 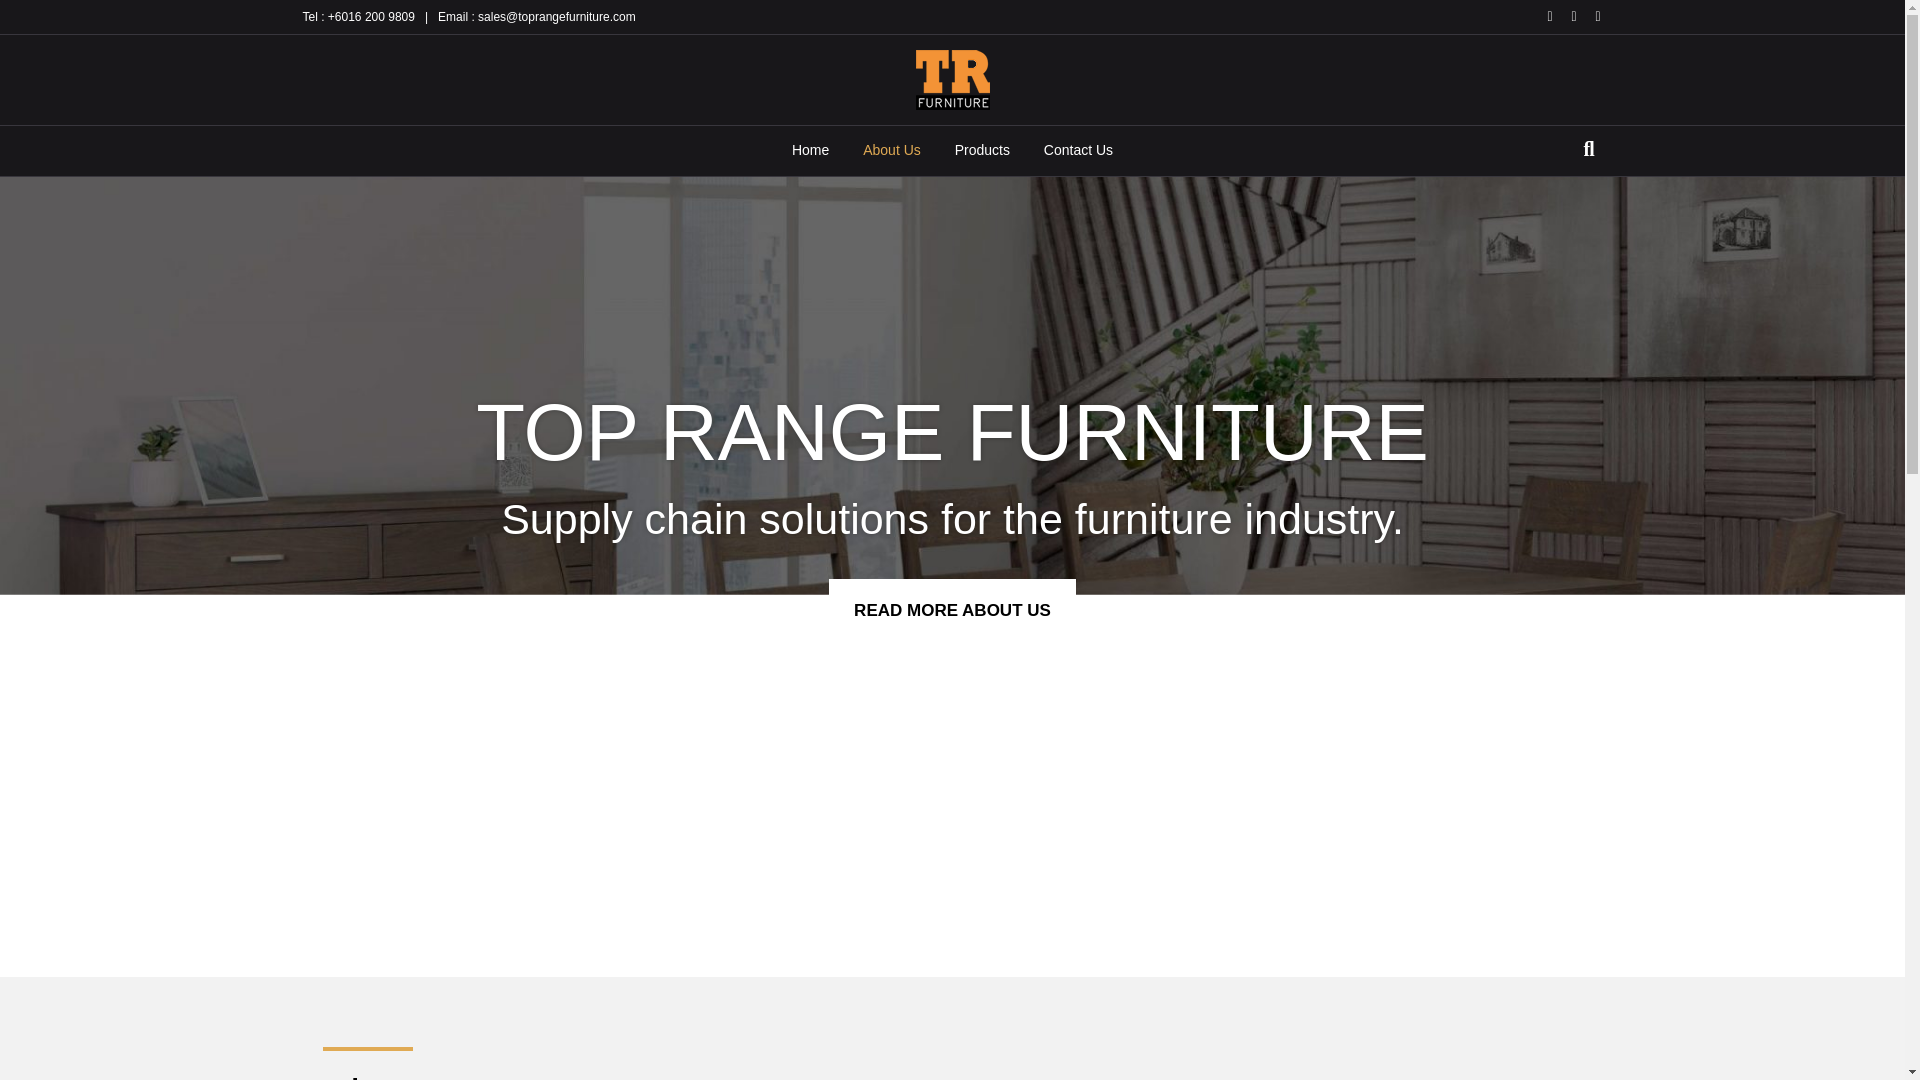 What do you see at coordinates (1540, 15) in the screenshot?
I see `Facebook` at bounding box center [1540, 15].